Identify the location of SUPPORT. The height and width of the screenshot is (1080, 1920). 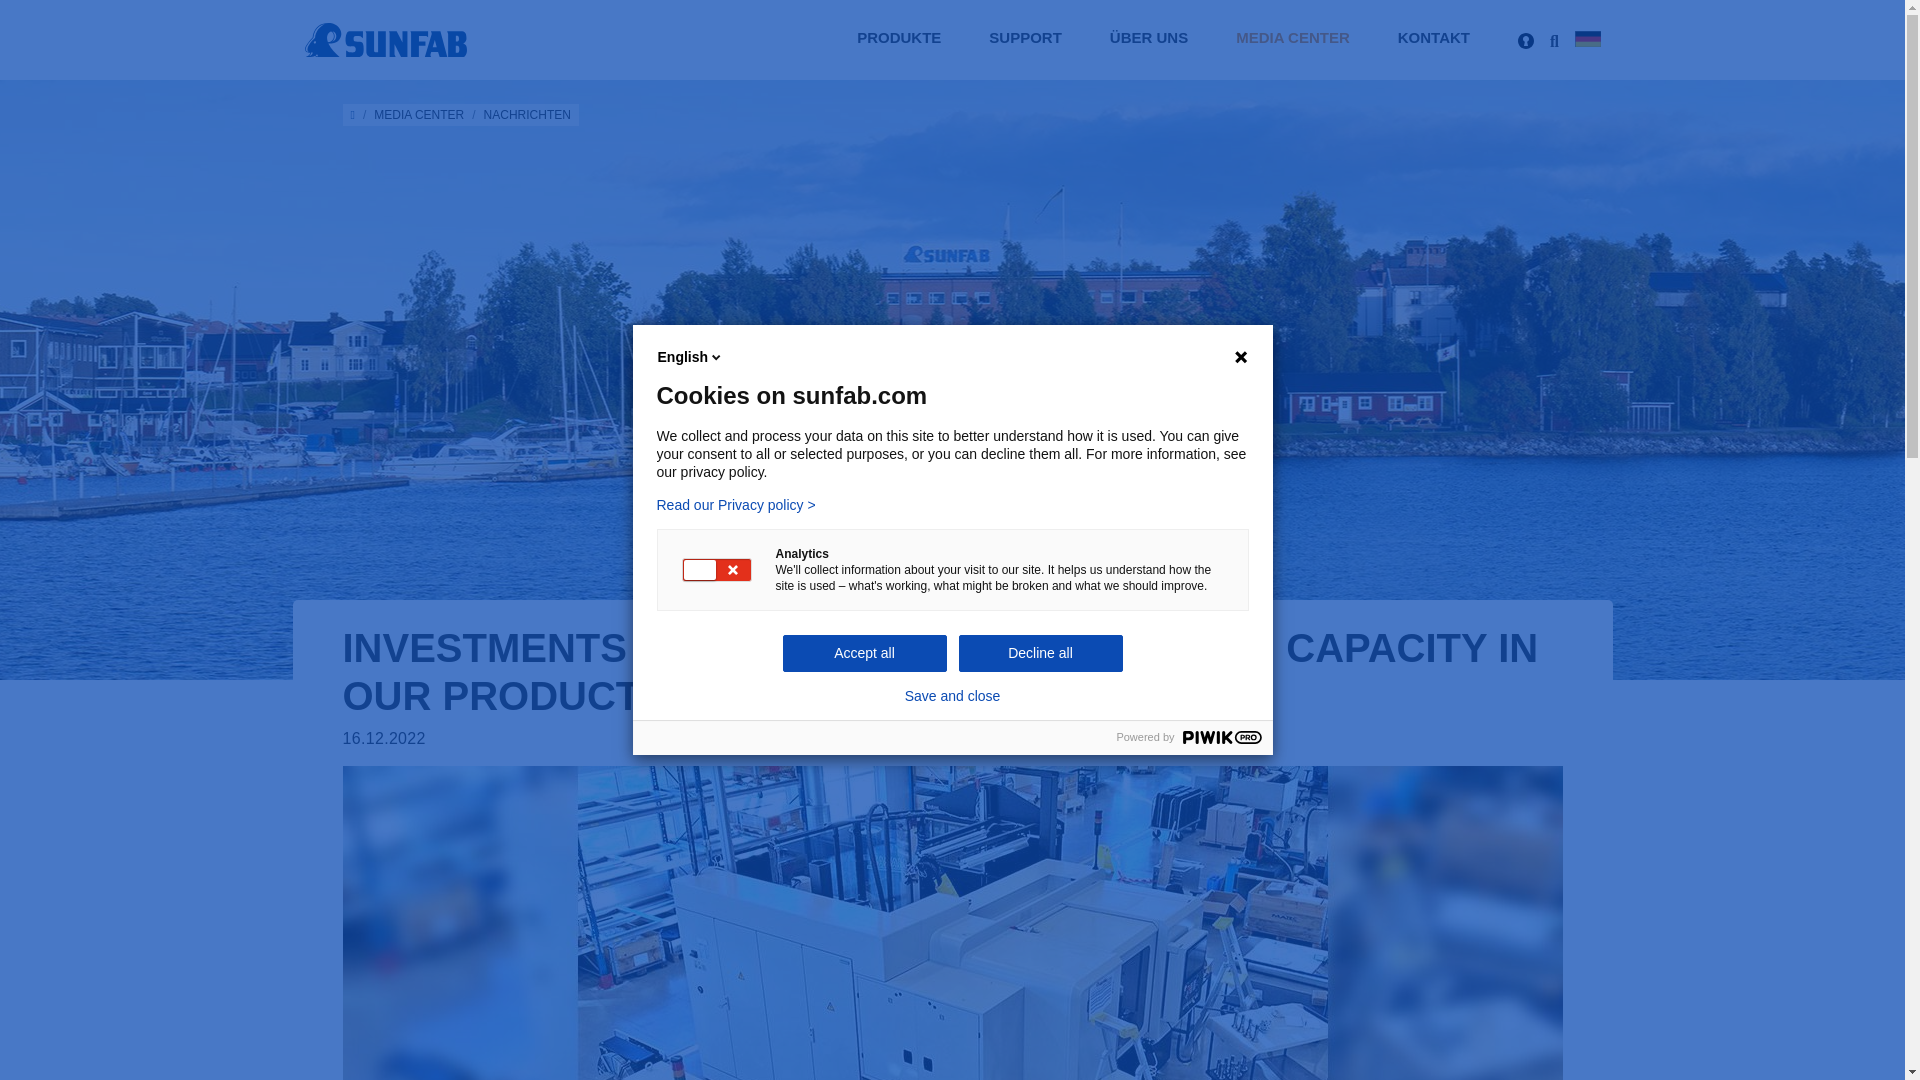
(1024, 40).